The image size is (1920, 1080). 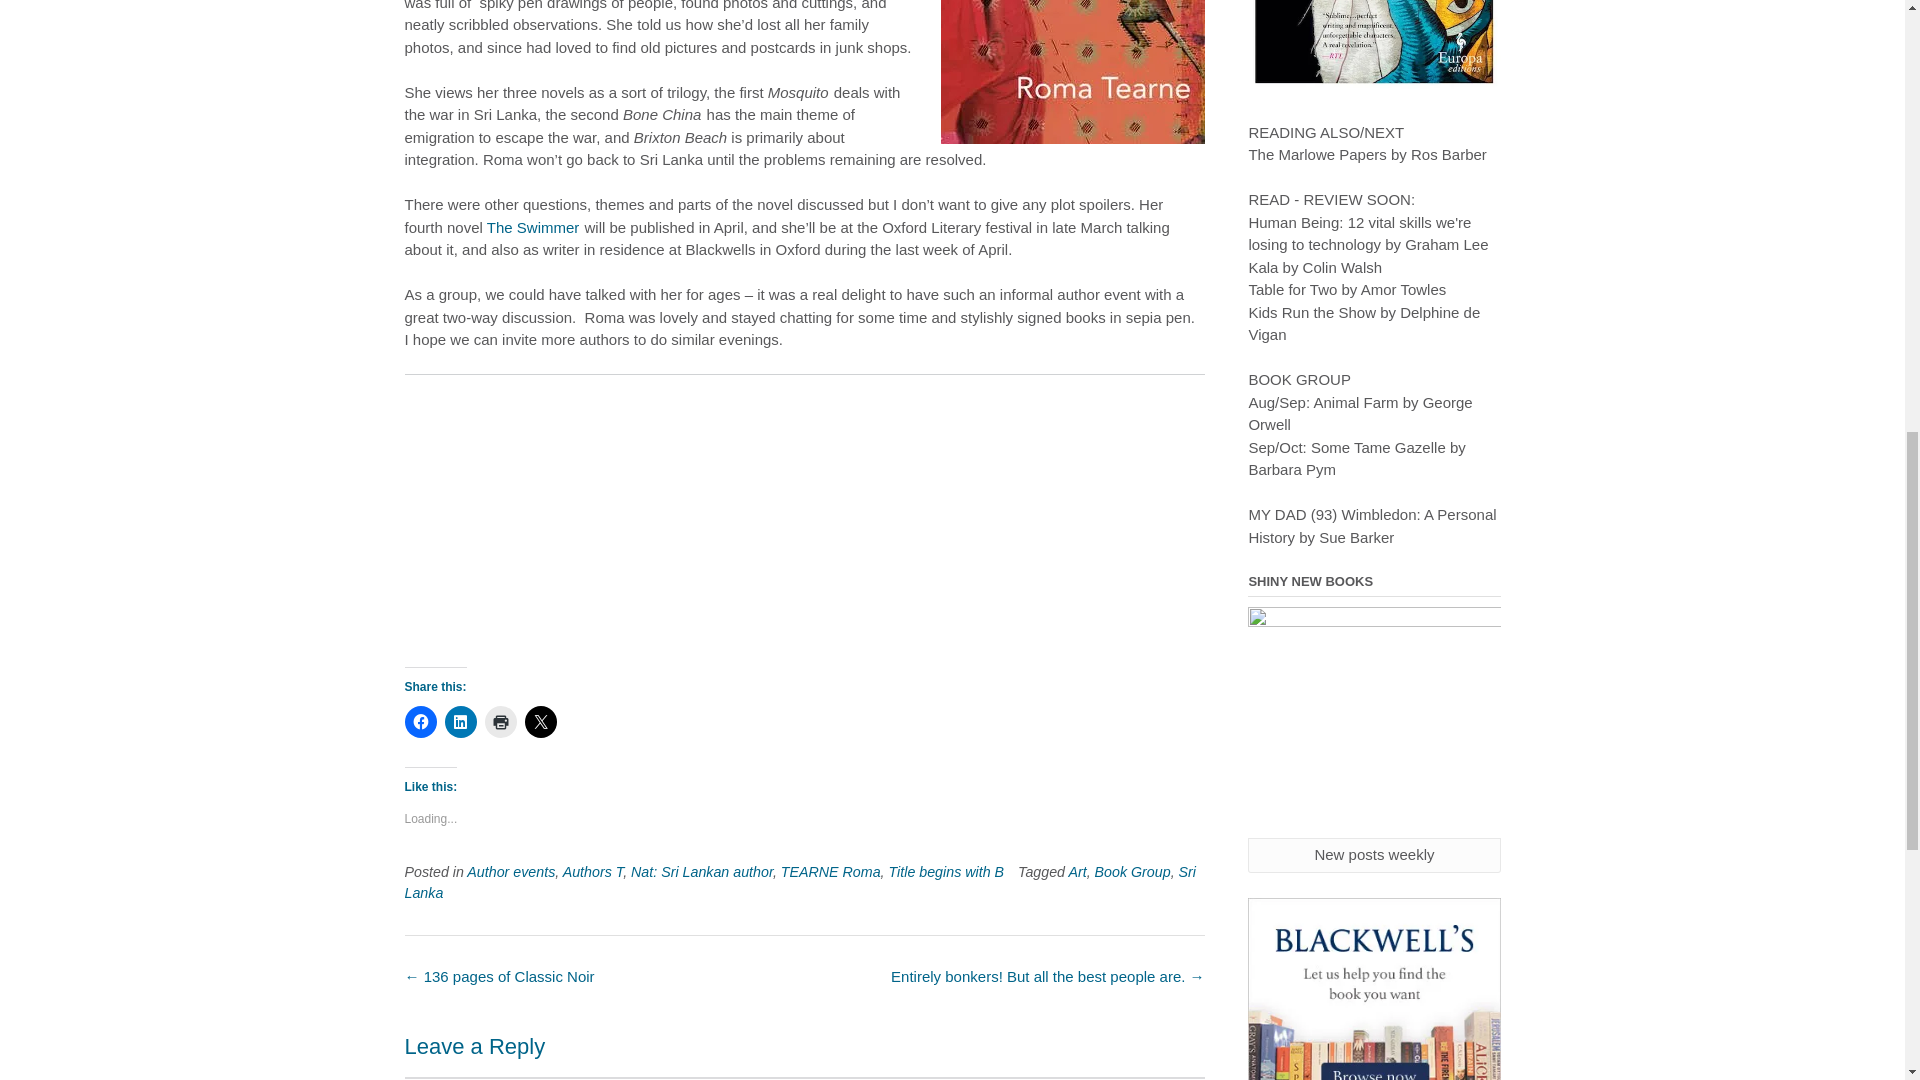 What do you see at coordinates (831, 872) in the screenshot?
I see `TEARNE Roma` at bounding box center [831, 872].